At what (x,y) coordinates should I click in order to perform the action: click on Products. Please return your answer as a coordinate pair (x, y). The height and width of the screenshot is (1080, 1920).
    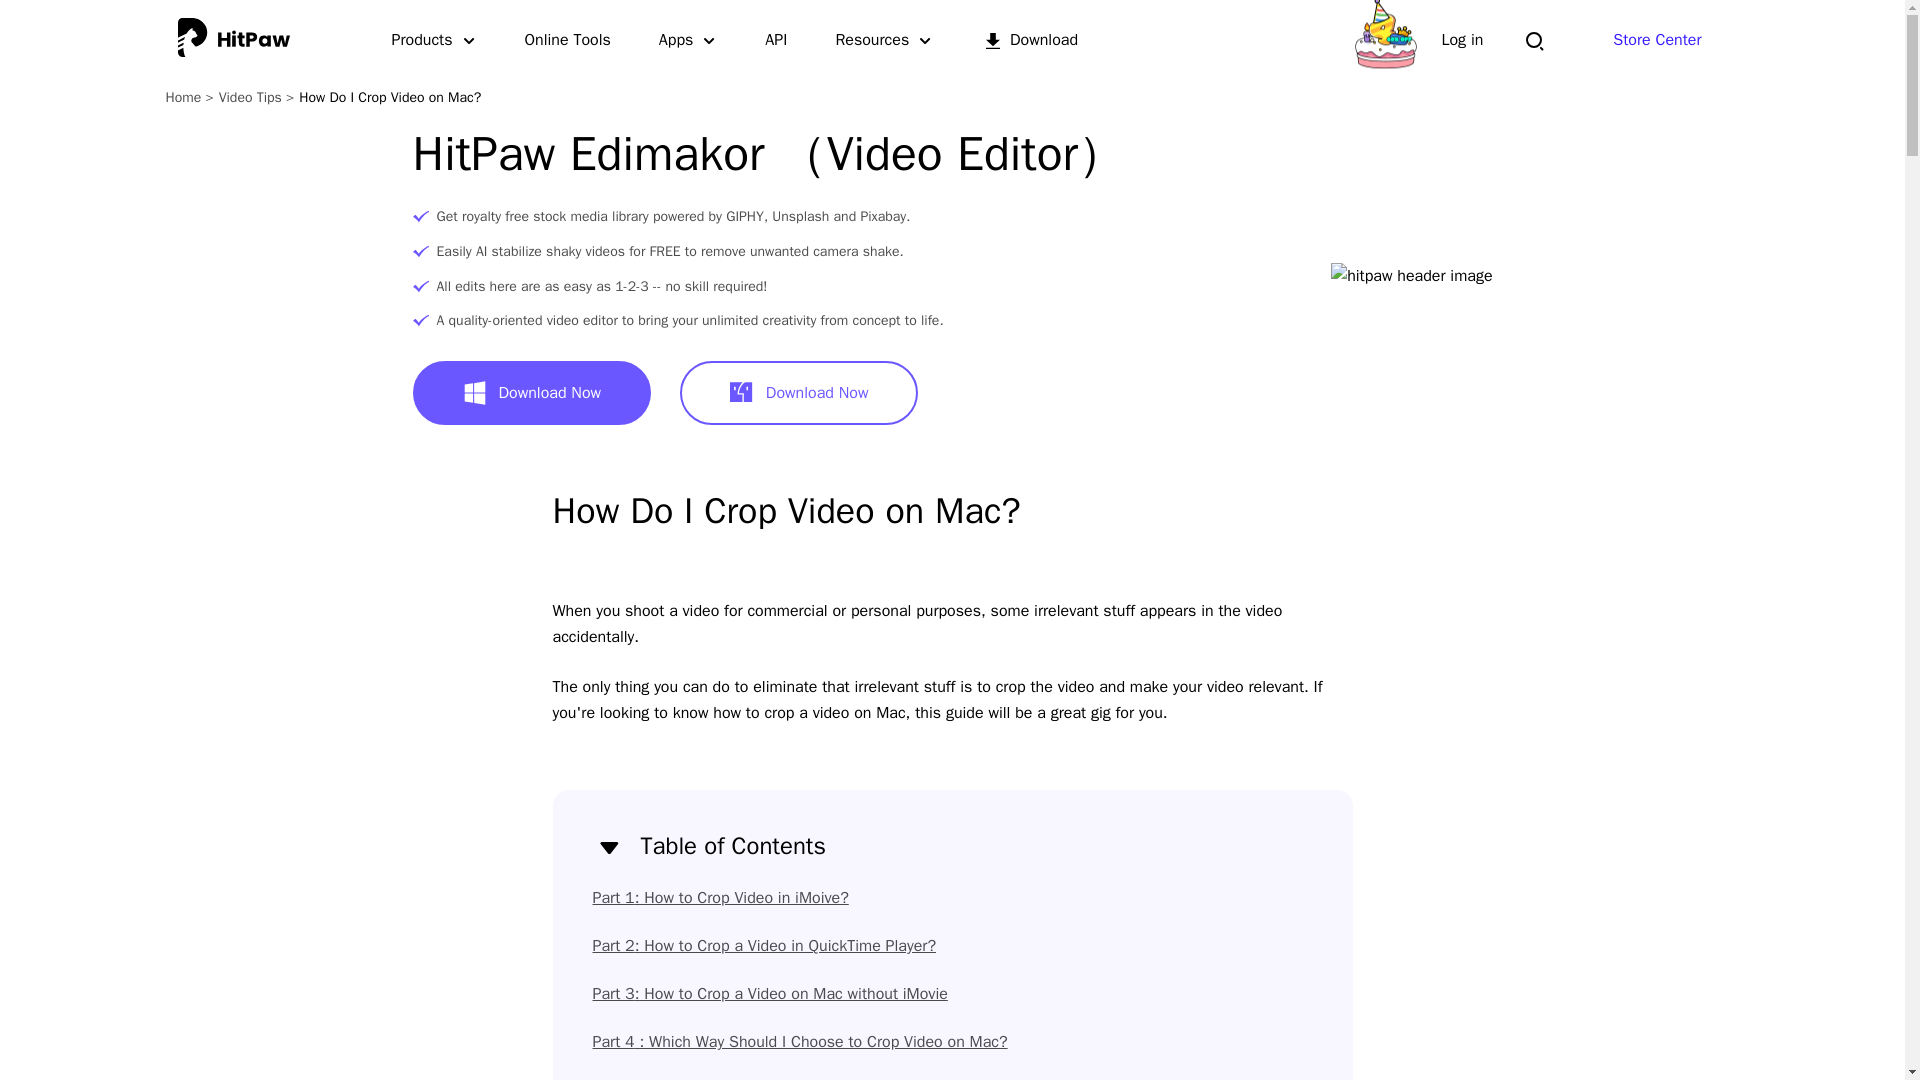
    Looking at the image, I should click on (434, 40).